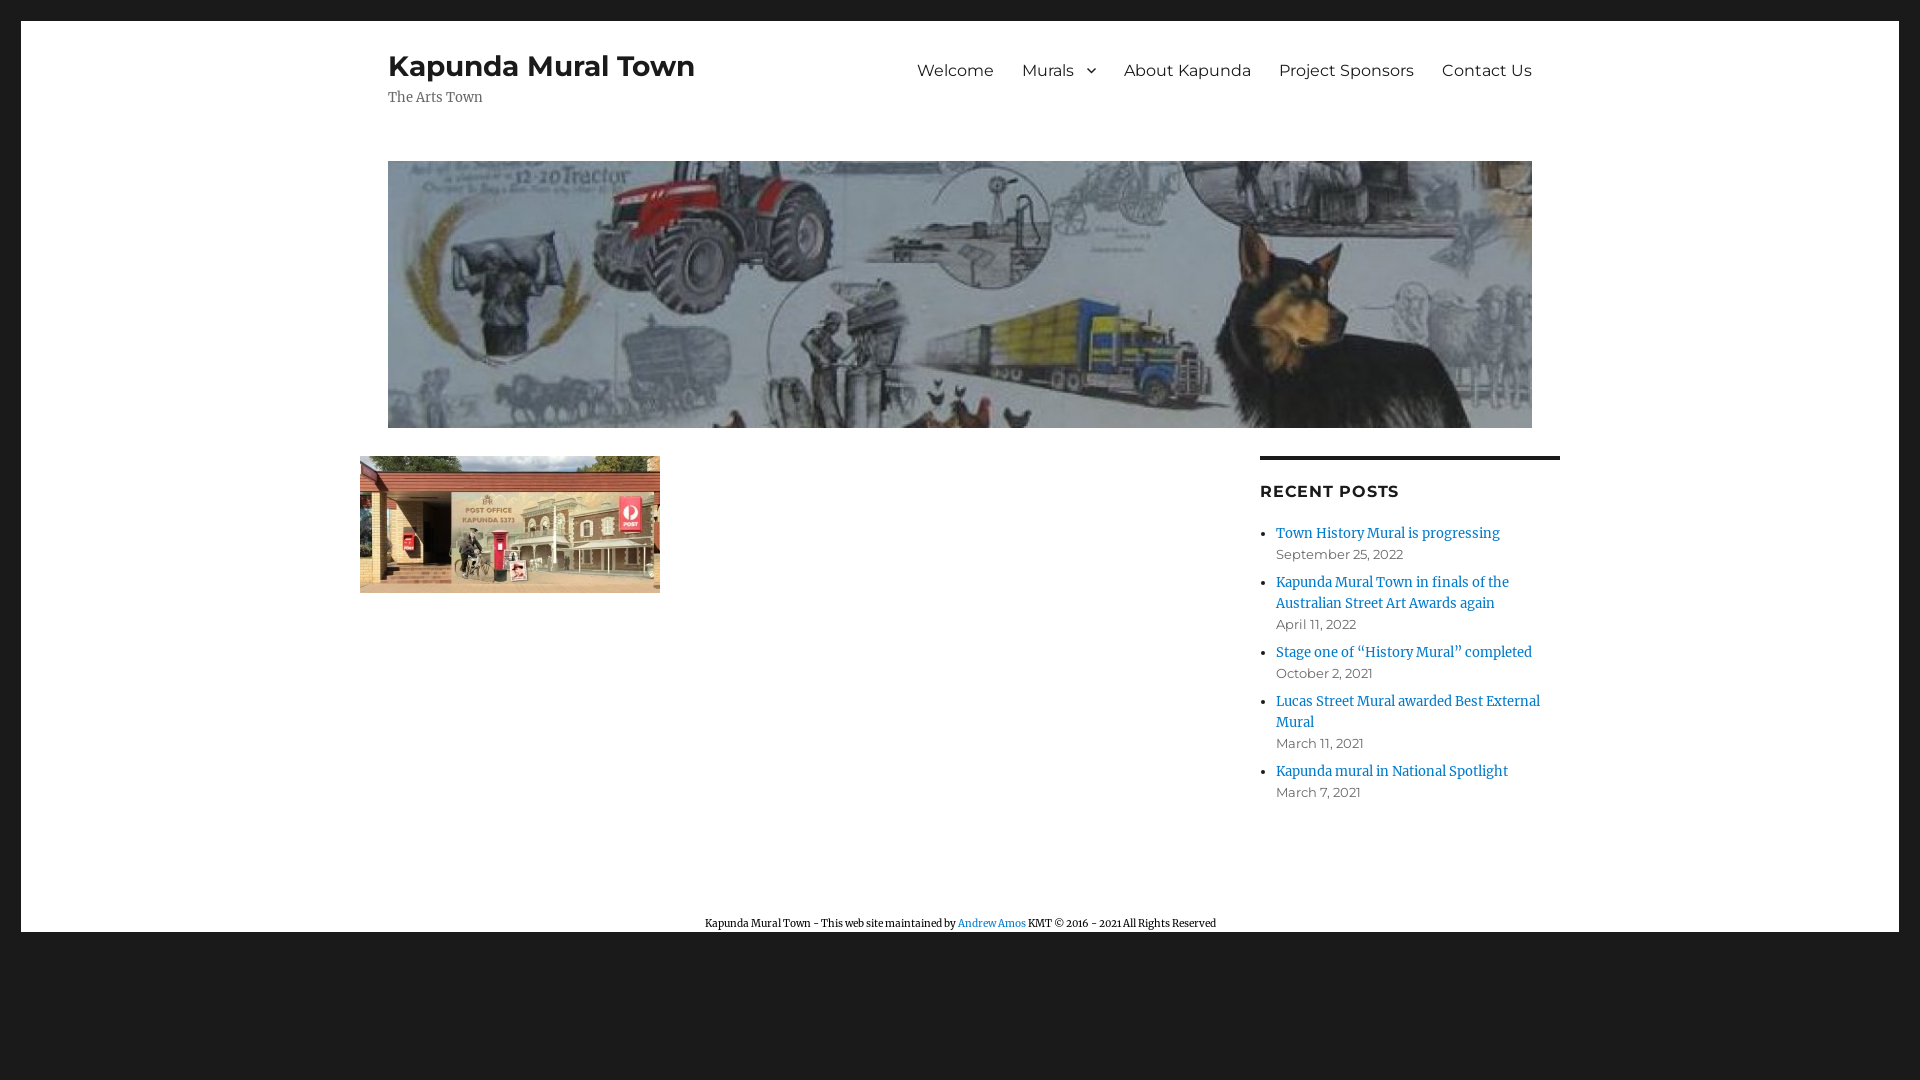 This screenshot has height=1080, width=1920. What do you see at coordinates (992, 924) in the screenshot?
I see `Andrew Amos` at bounding box center [992, 924].